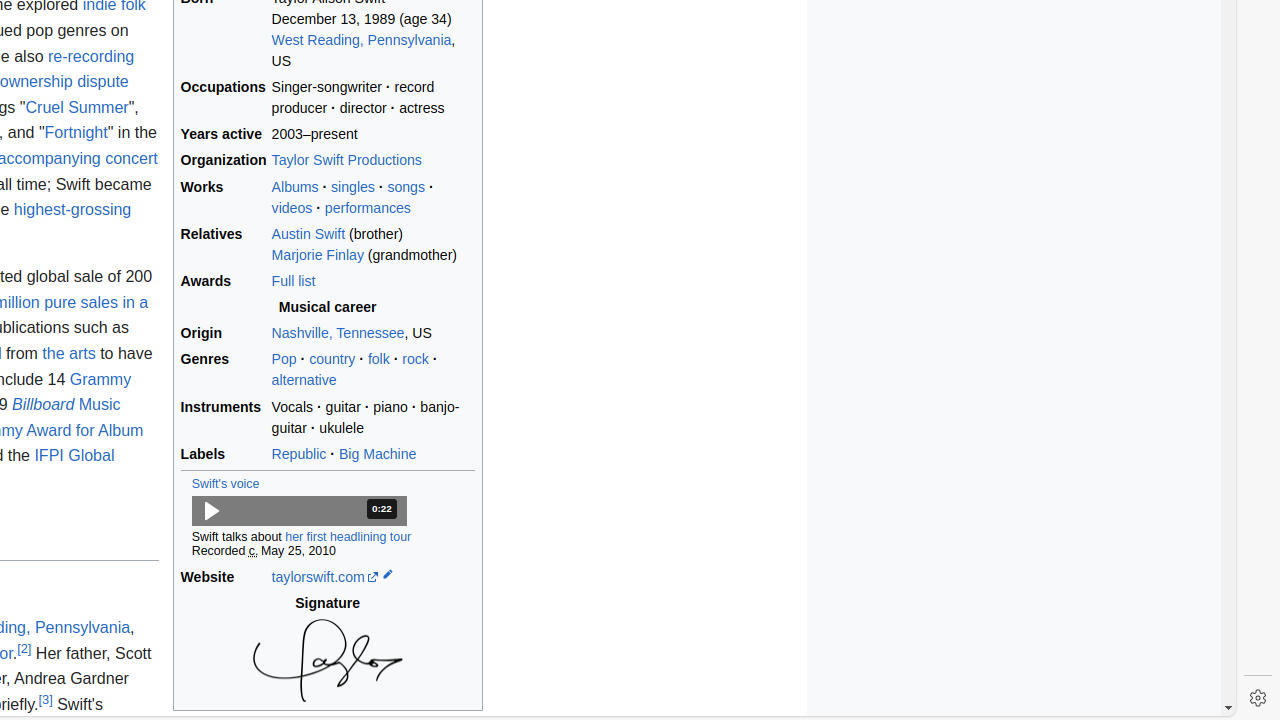  I want to click on Austin Swift, so click(308, 234).